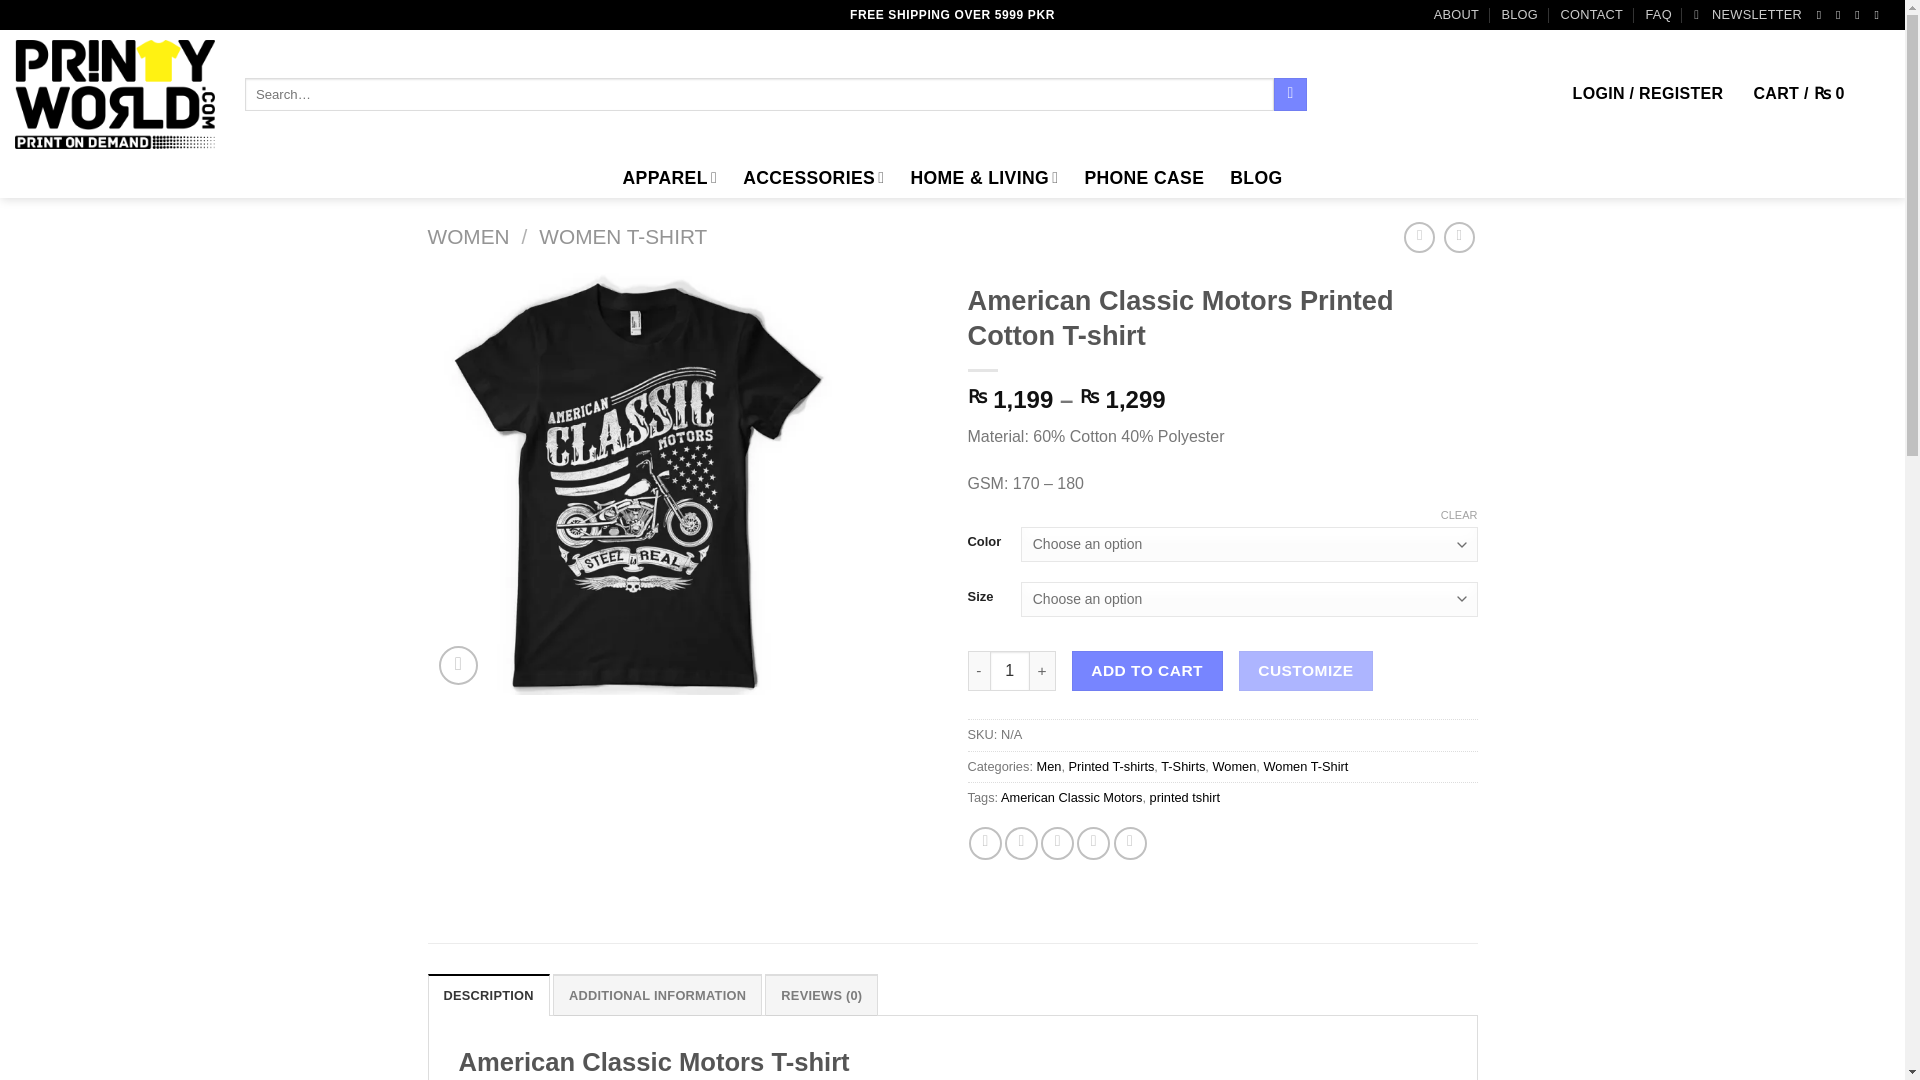 This screenshot has width=1920, height=1080. What do you see at coordinates (1456, 15) in the screenshot?
I see `ABOUT` at bounding box center [1456, 15].